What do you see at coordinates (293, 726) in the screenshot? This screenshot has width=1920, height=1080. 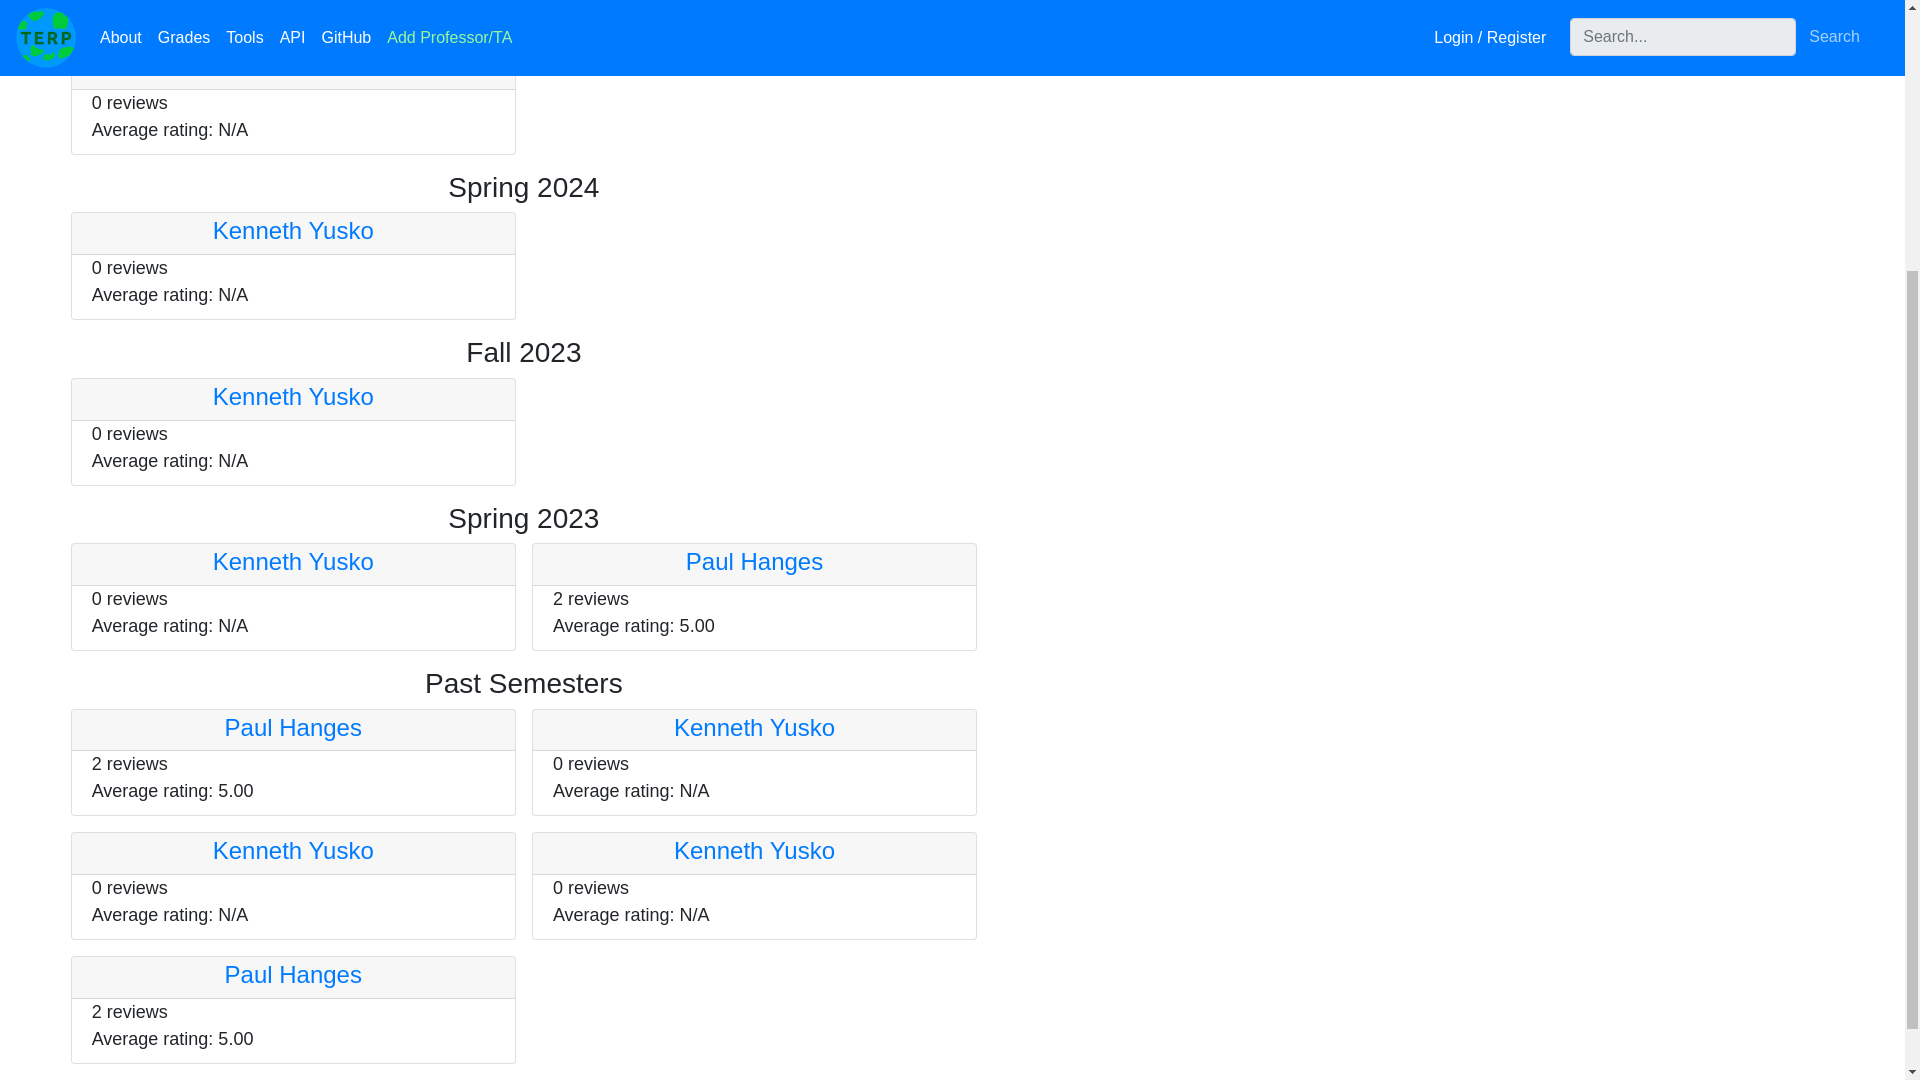 I see `Paul Hanges` at bounding box center [293, 726].